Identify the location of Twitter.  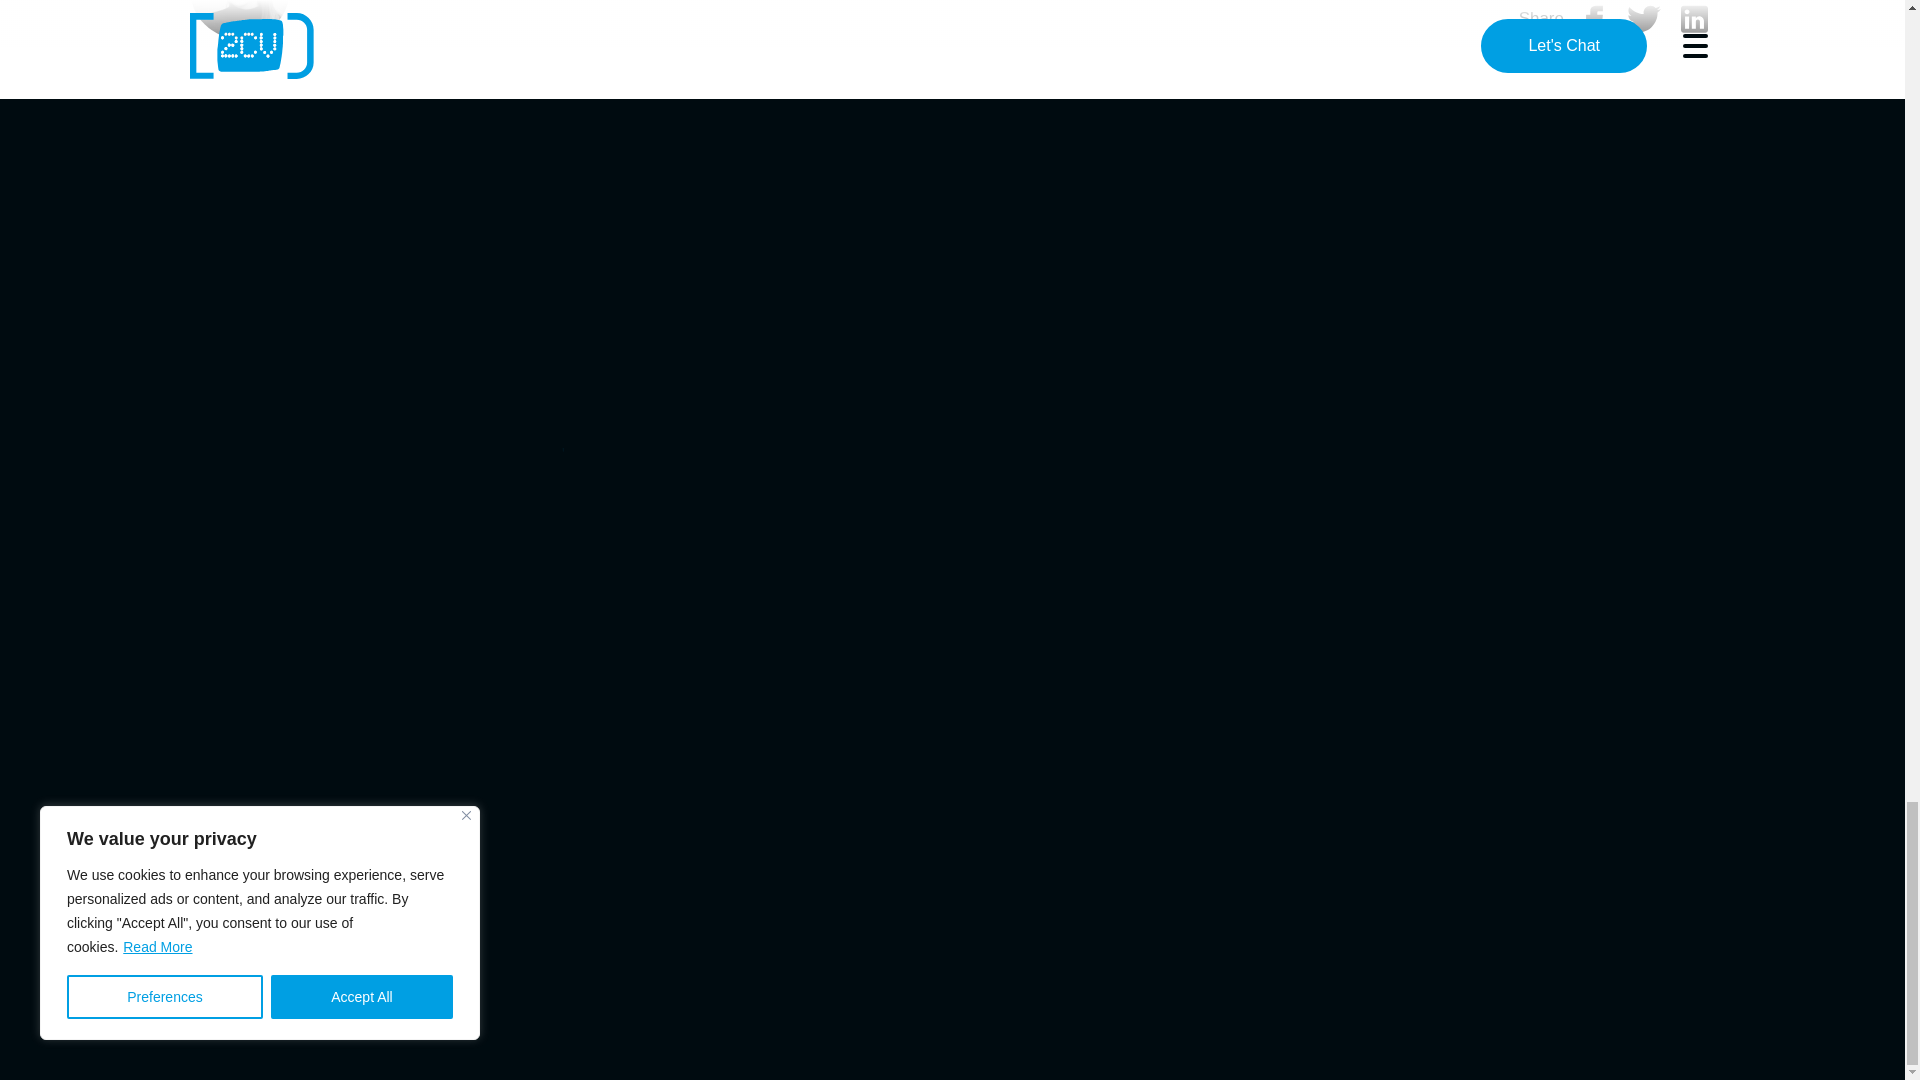
(1644, 19).